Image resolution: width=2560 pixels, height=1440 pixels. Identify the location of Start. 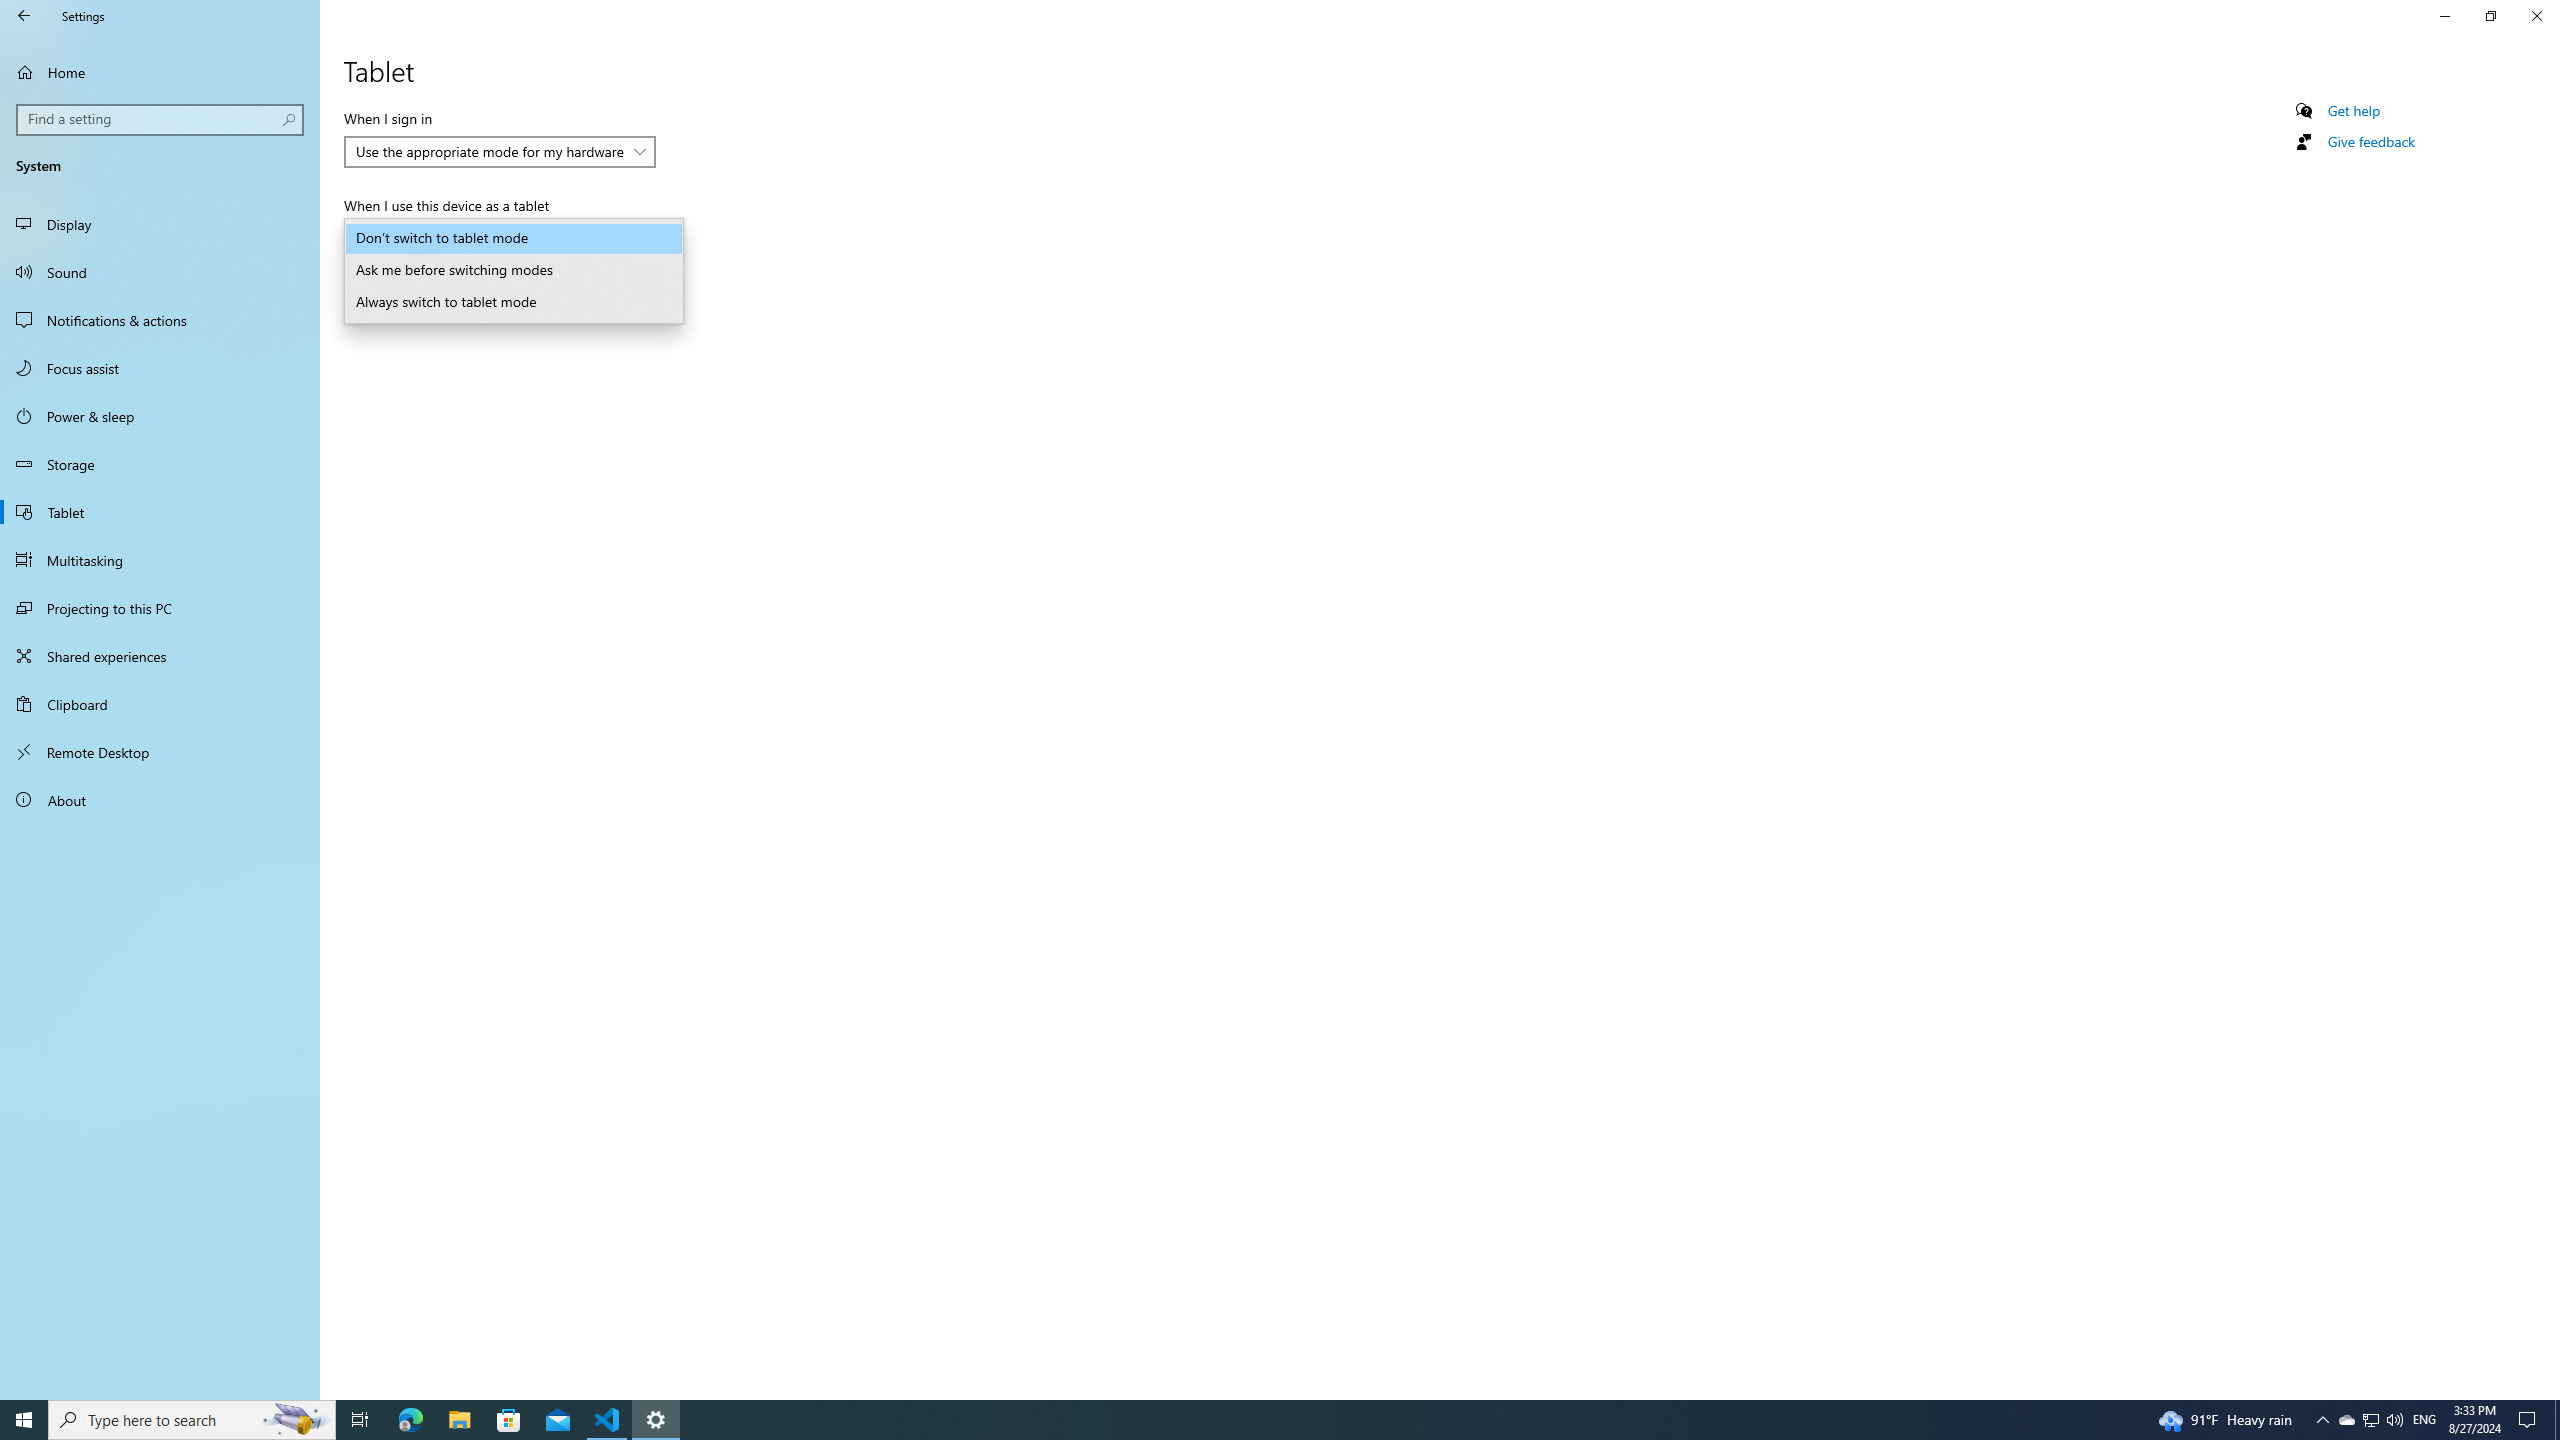
(24, 1420).